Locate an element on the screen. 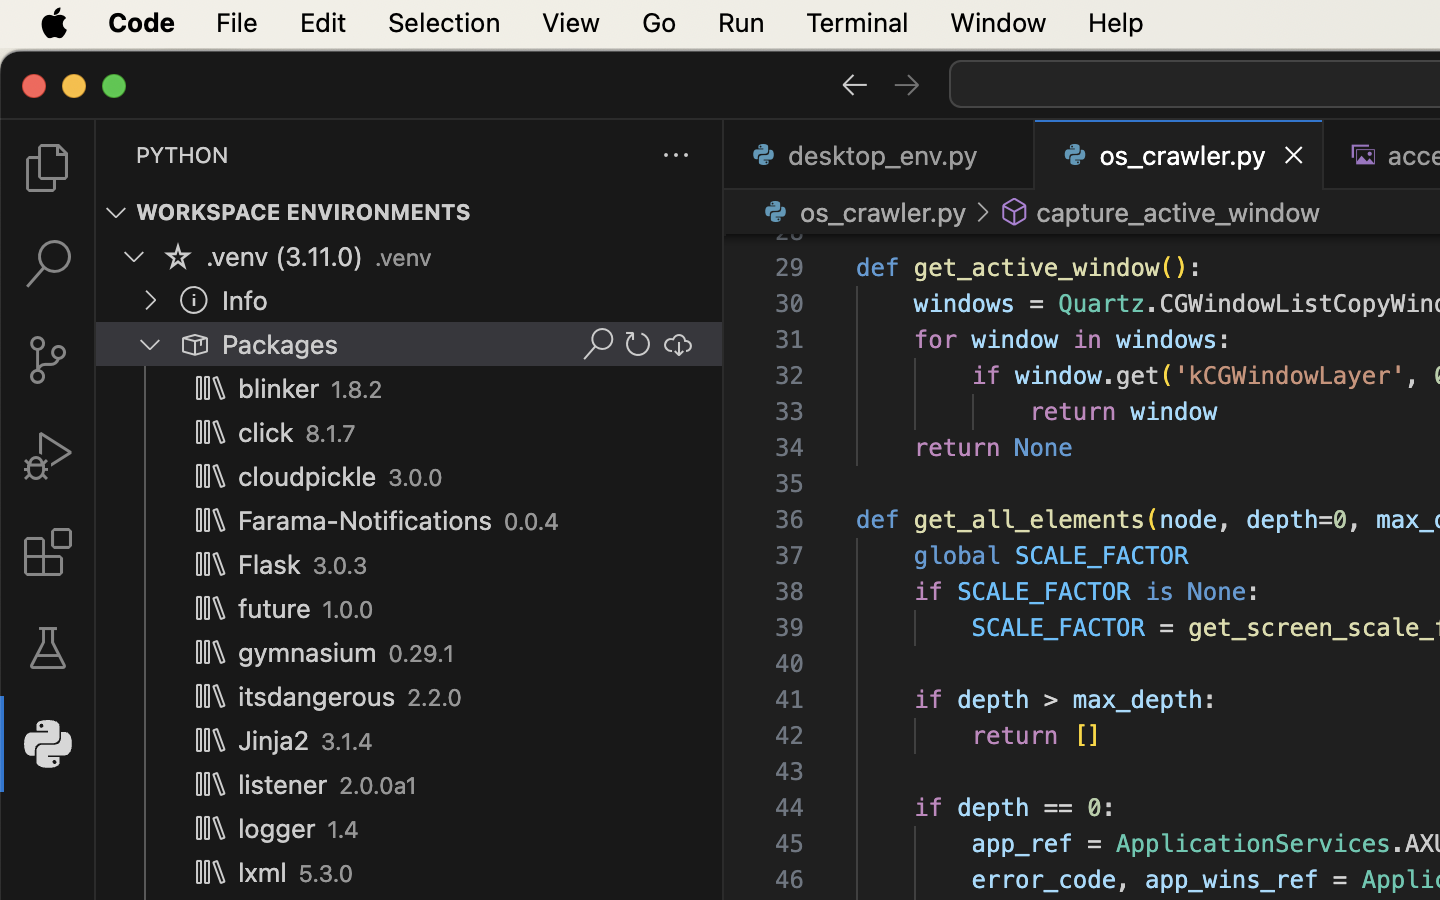 This screenshot has width=1440, height=900.  is located at coordinates (598, 344).